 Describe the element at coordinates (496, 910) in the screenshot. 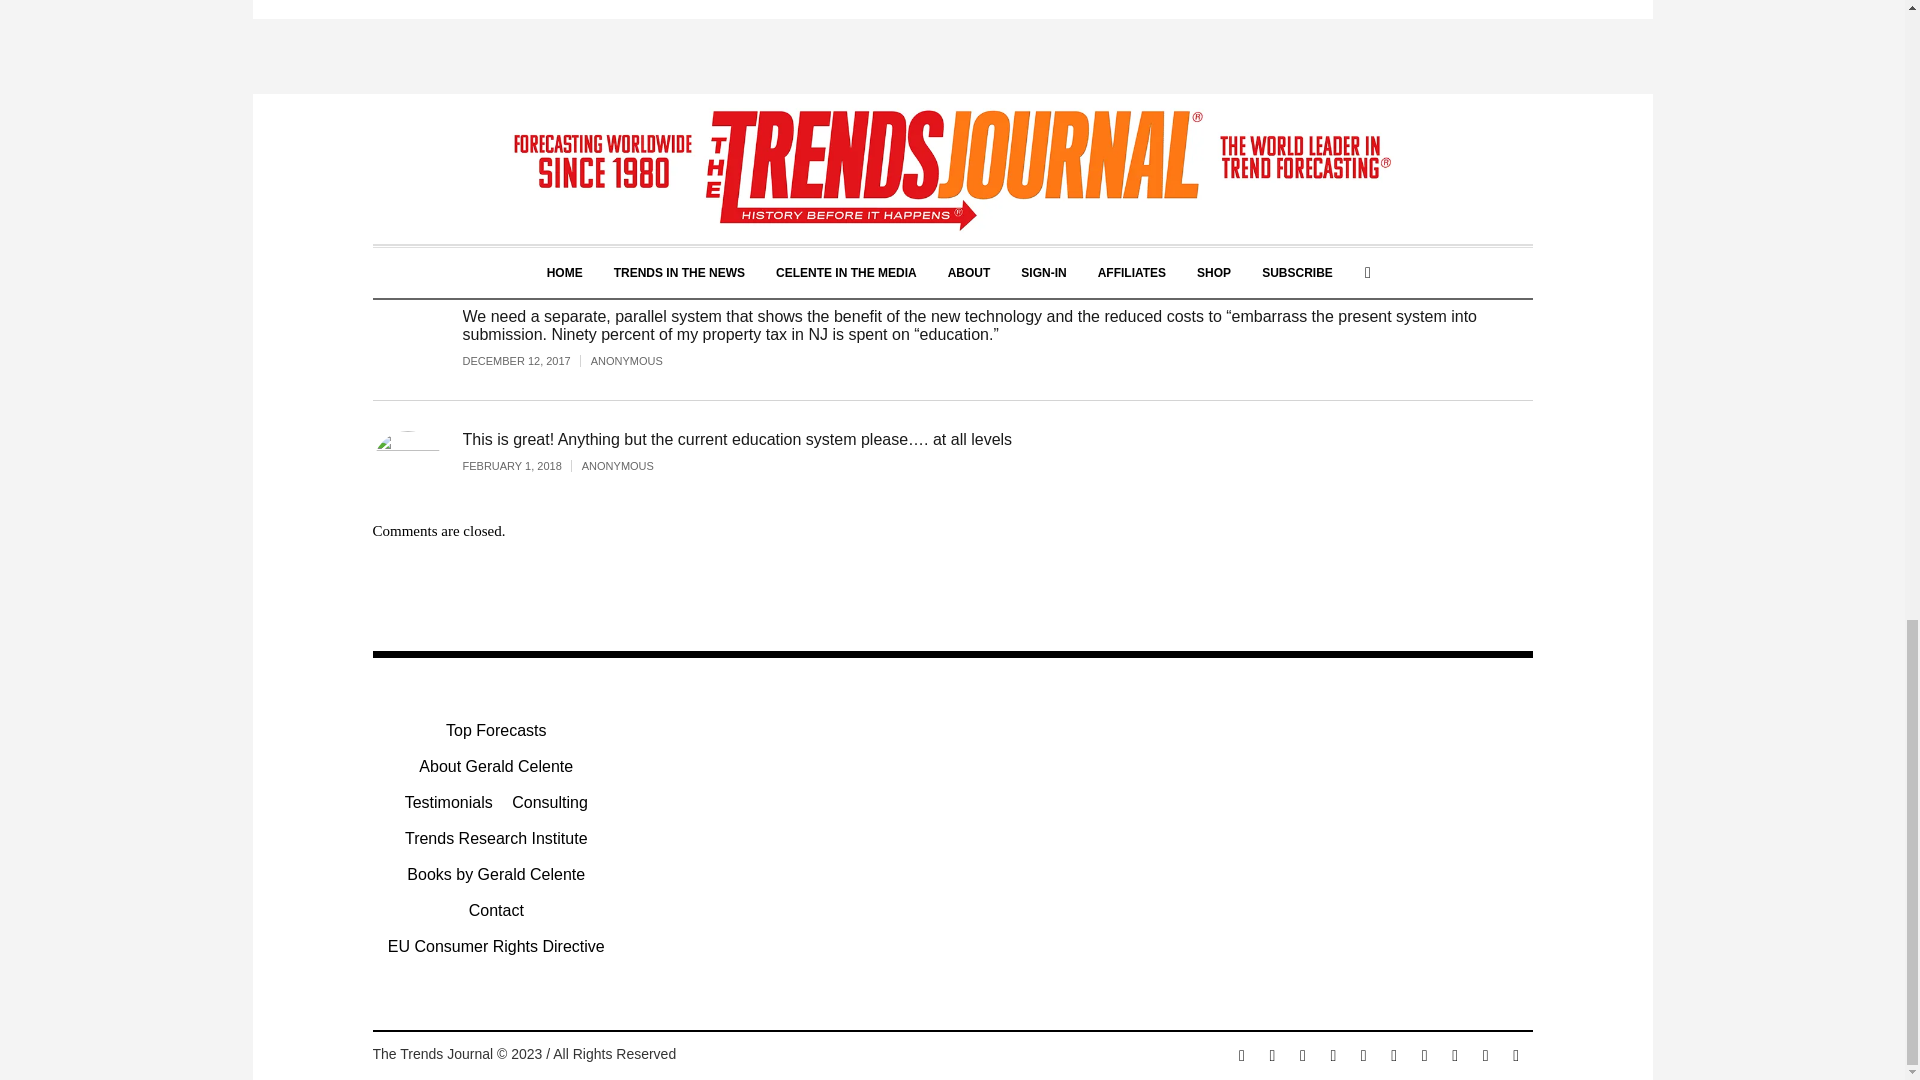

I see `Contact` at that location.